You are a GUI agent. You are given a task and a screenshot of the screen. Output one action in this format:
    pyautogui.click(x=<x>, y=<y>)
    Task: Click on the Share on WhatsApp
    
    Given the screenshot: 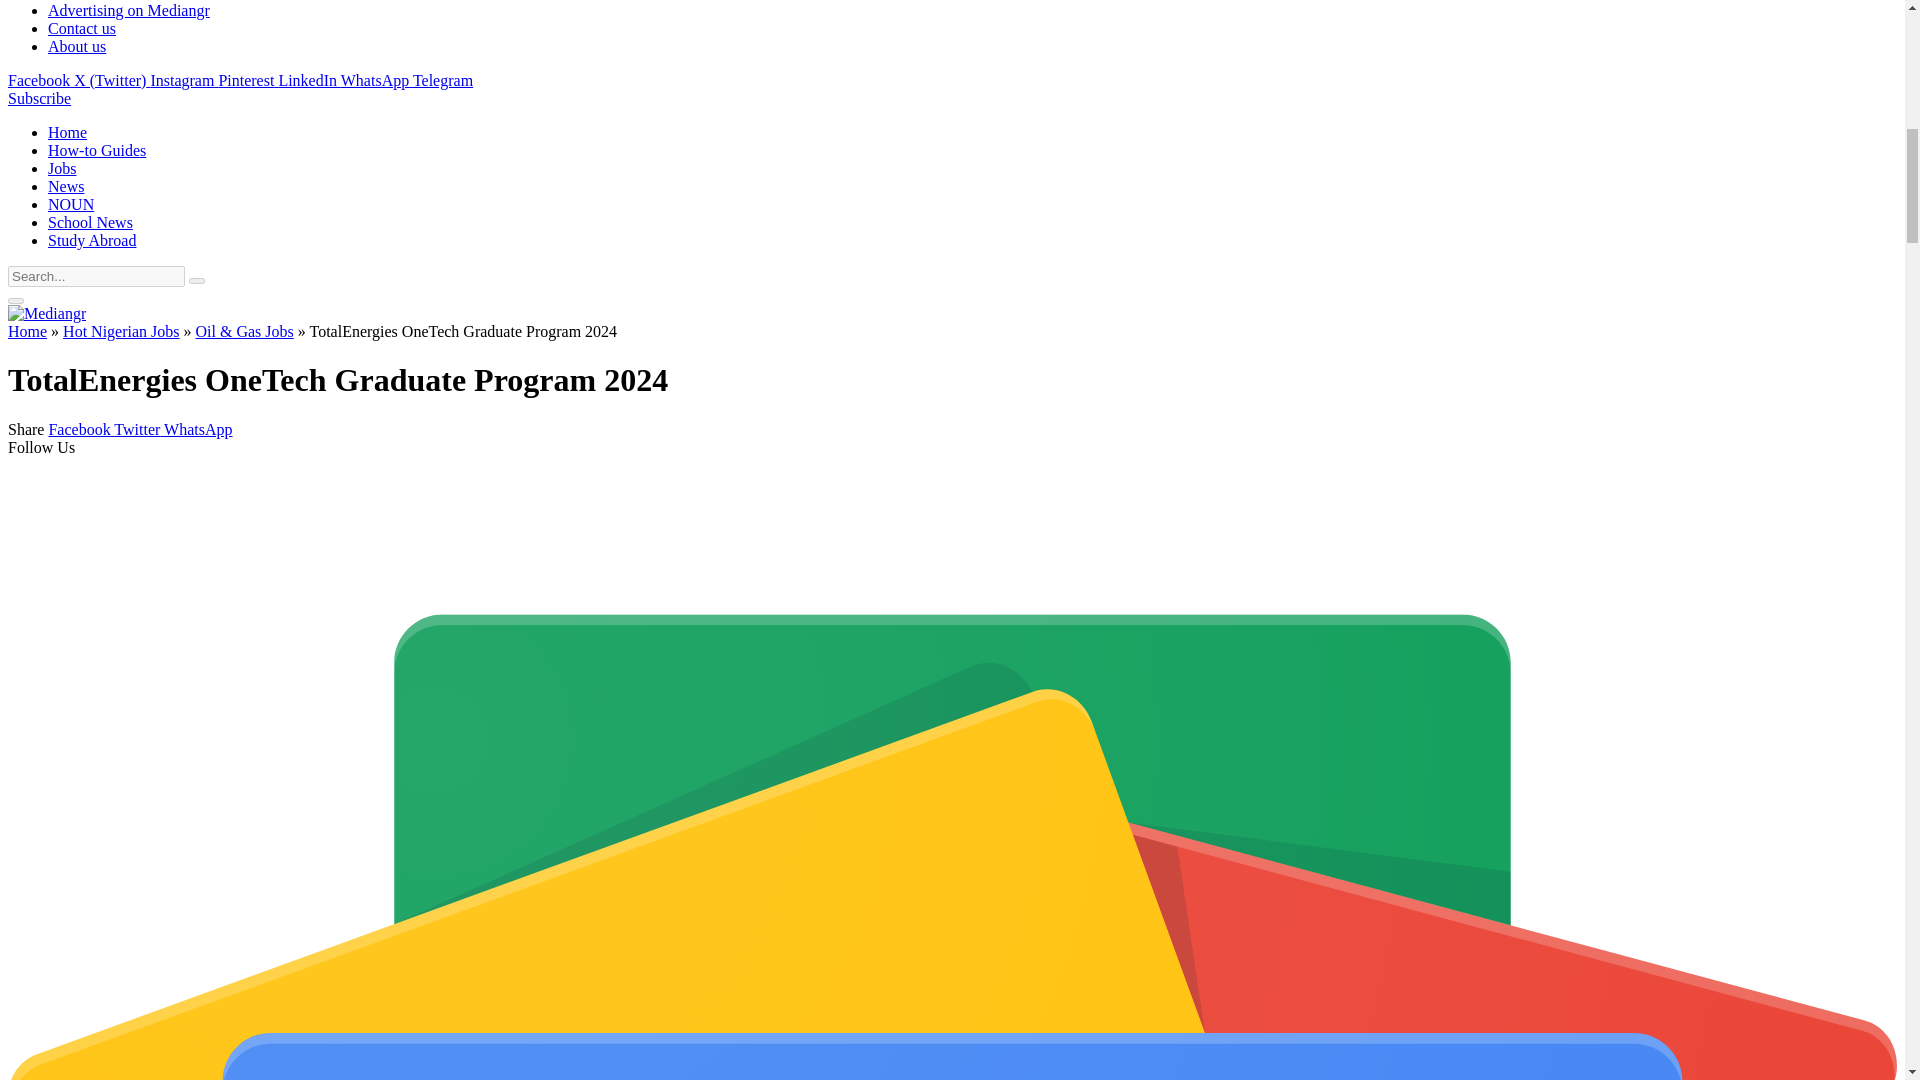 What is the action you would take?
    pyautogui.click(x=198, y=430)
    